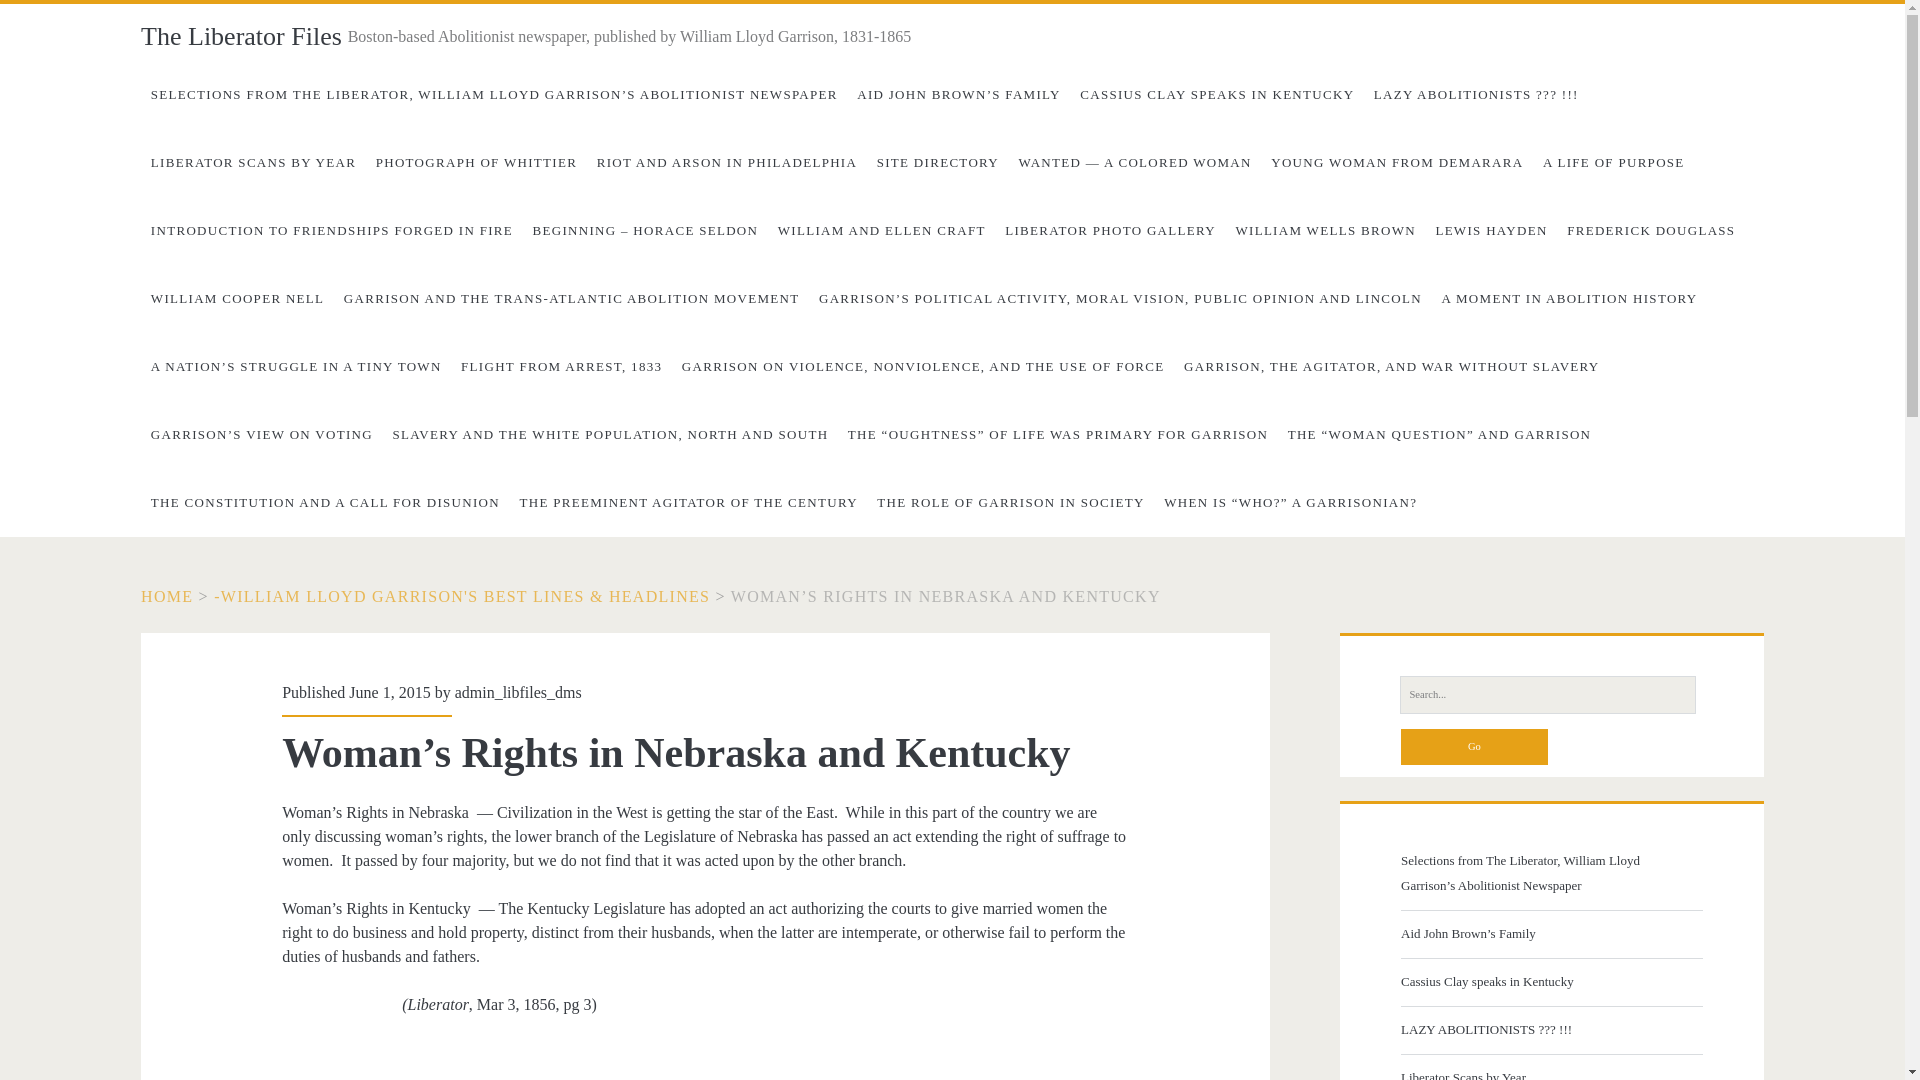 This screenshot has height=1080, width=1920. What do you see at coordinates (237, 298) in the screenshot?
I see `WILLIAM COOPER NELL` at bounding box center [237, 298].